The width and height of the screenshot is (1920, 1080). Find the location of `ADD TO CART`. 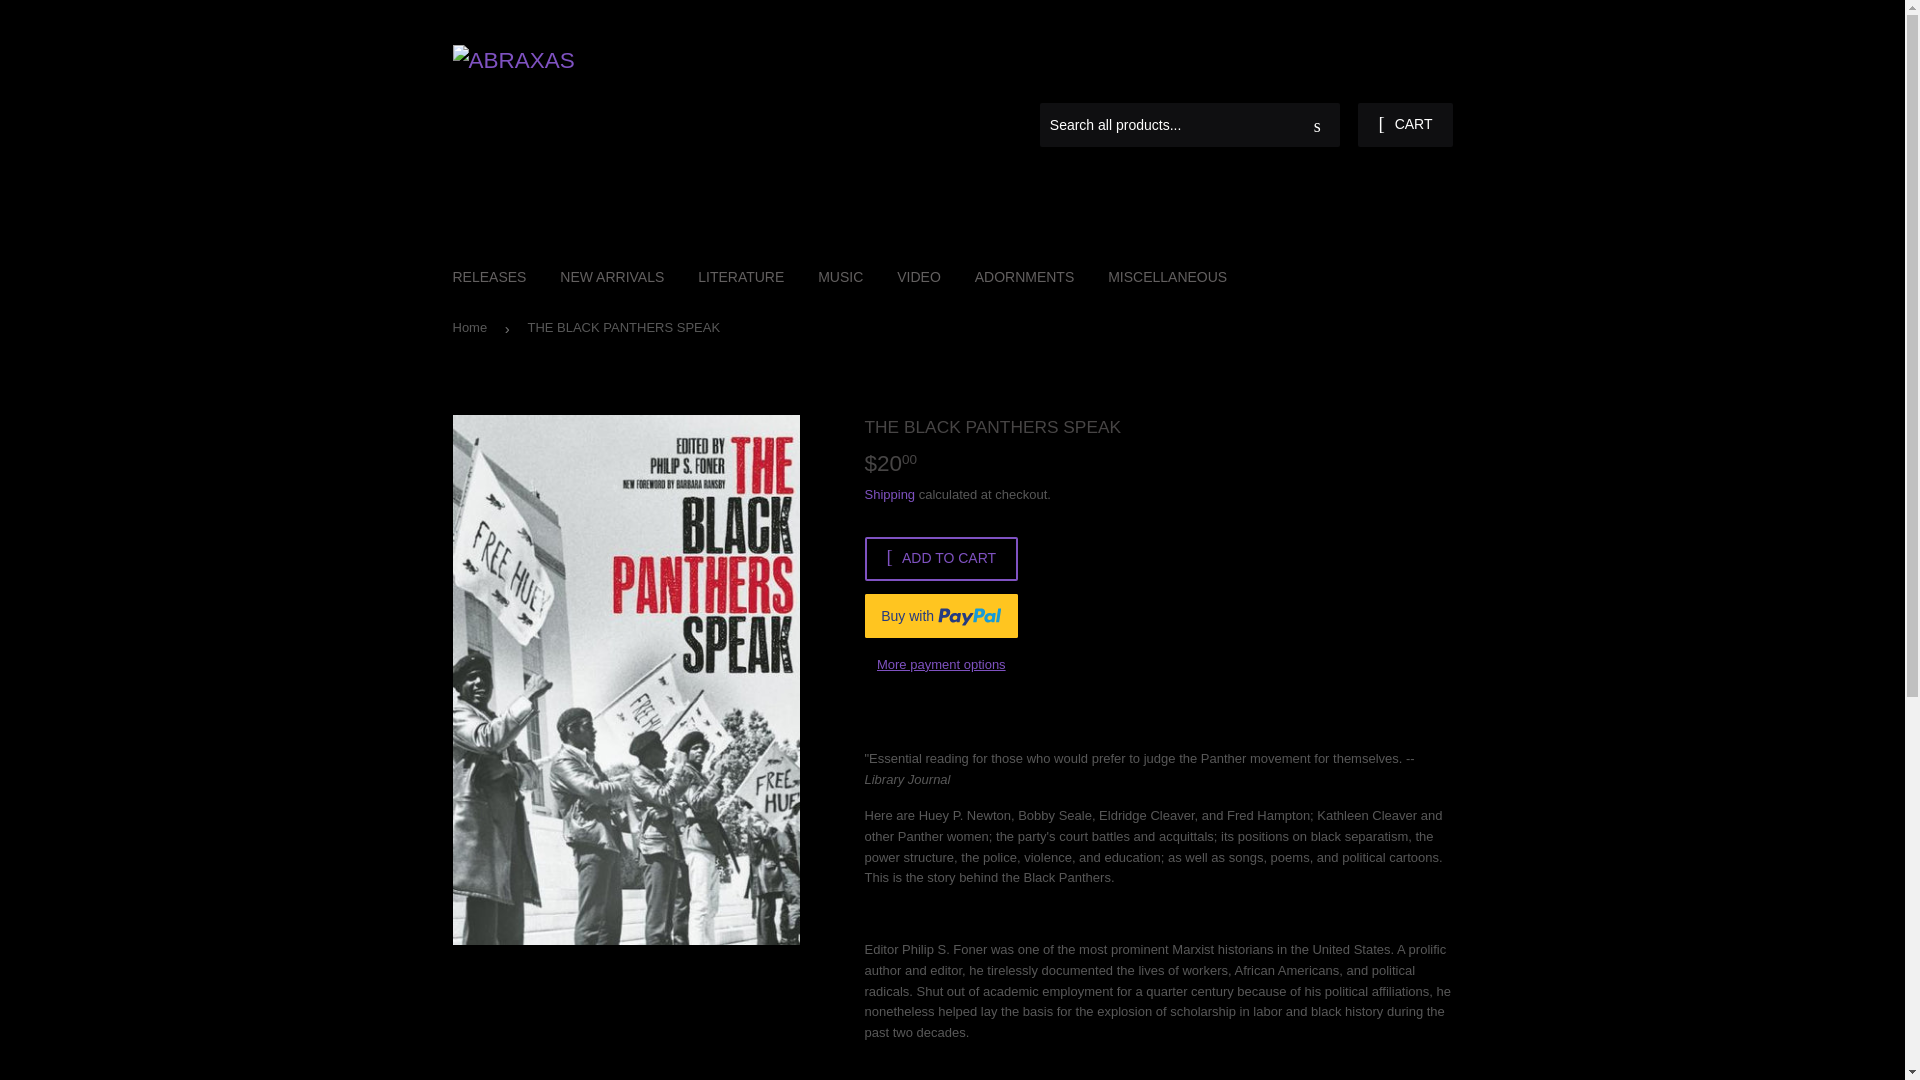

ADD TO CART is located at coordinates (940, 558).